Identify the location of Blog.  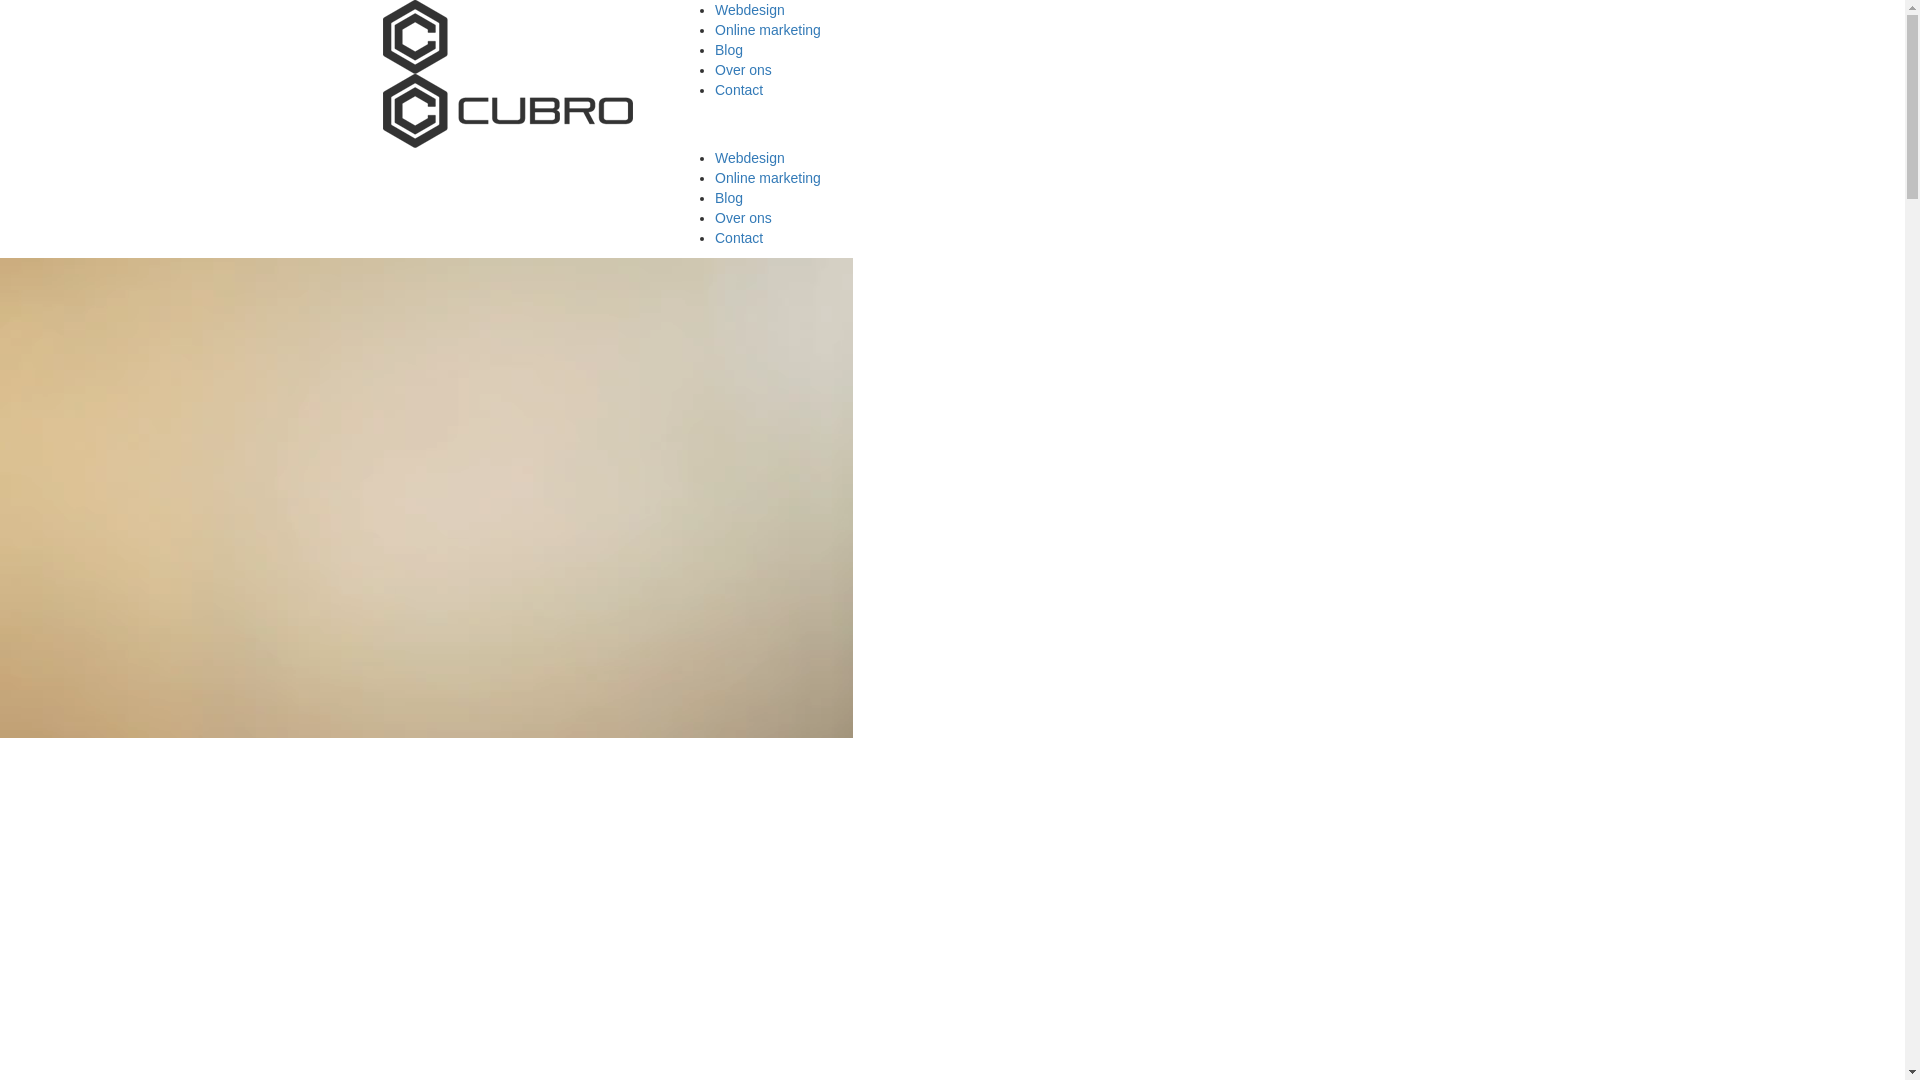
(729, 50).